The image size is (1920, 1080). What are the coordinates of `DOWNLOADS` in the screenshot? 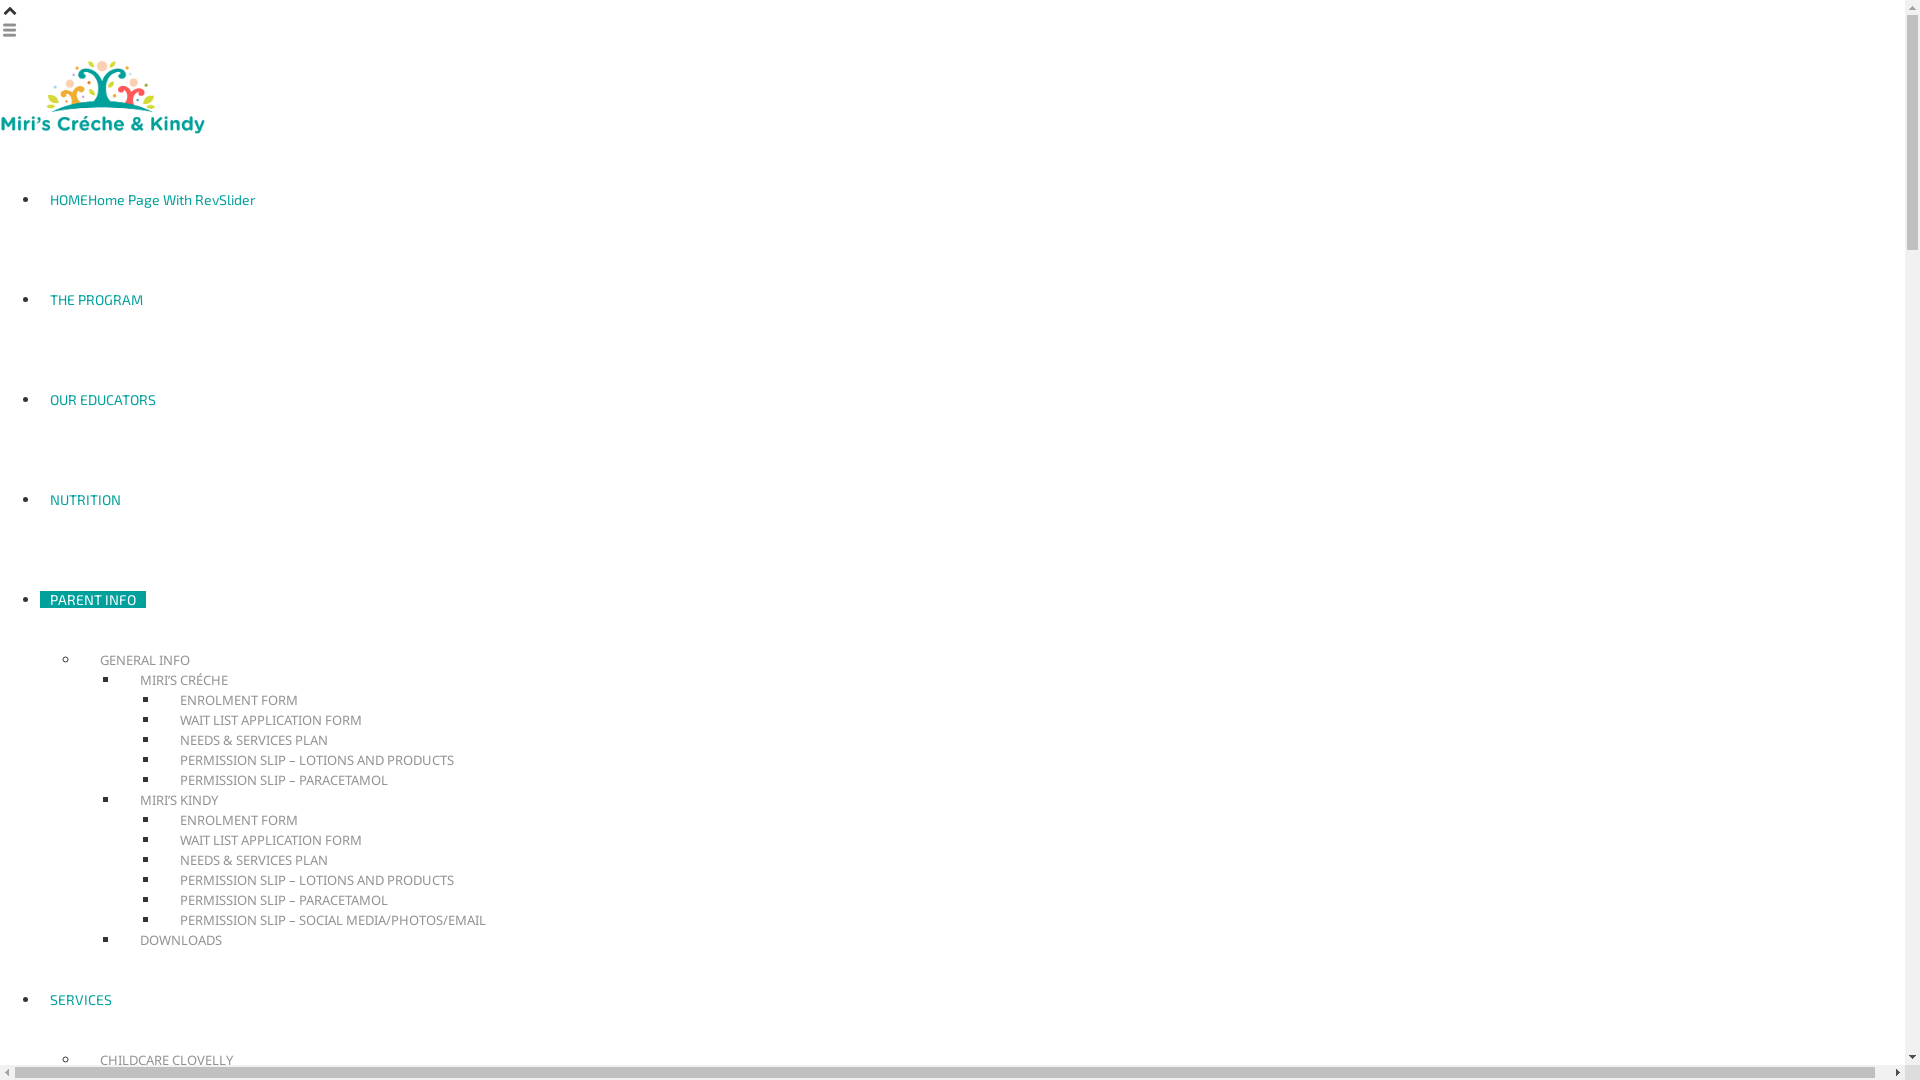 It's located at (181, 940).